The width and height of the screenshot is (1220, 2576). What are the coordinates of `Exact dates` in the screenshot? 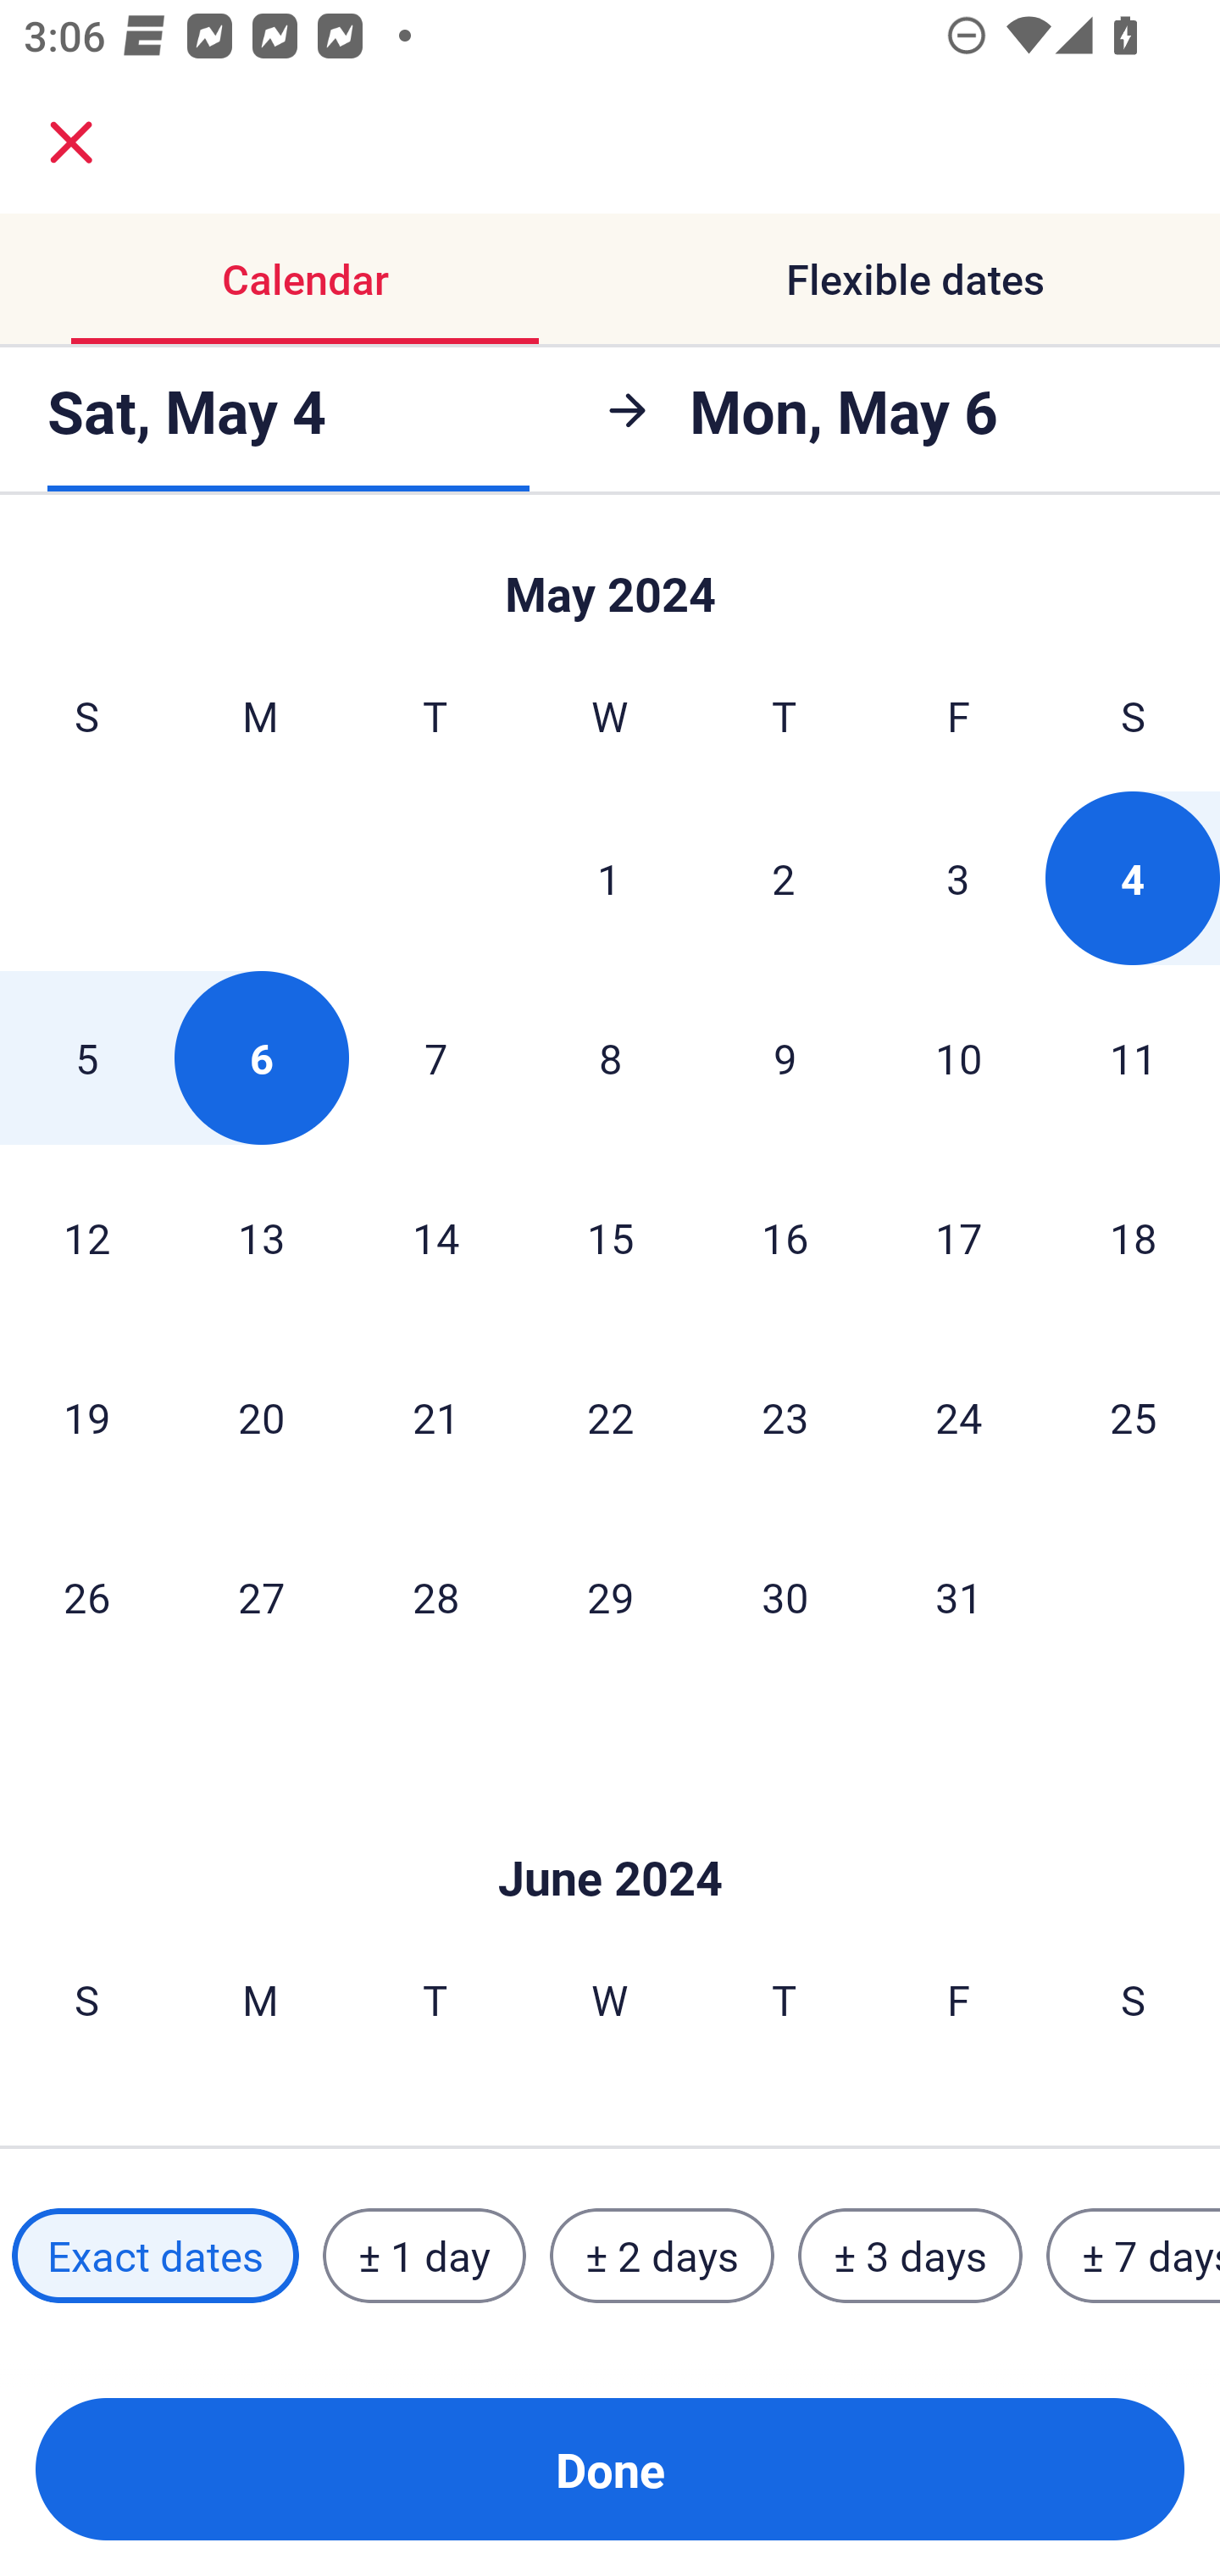 It's located at (155, 2255).